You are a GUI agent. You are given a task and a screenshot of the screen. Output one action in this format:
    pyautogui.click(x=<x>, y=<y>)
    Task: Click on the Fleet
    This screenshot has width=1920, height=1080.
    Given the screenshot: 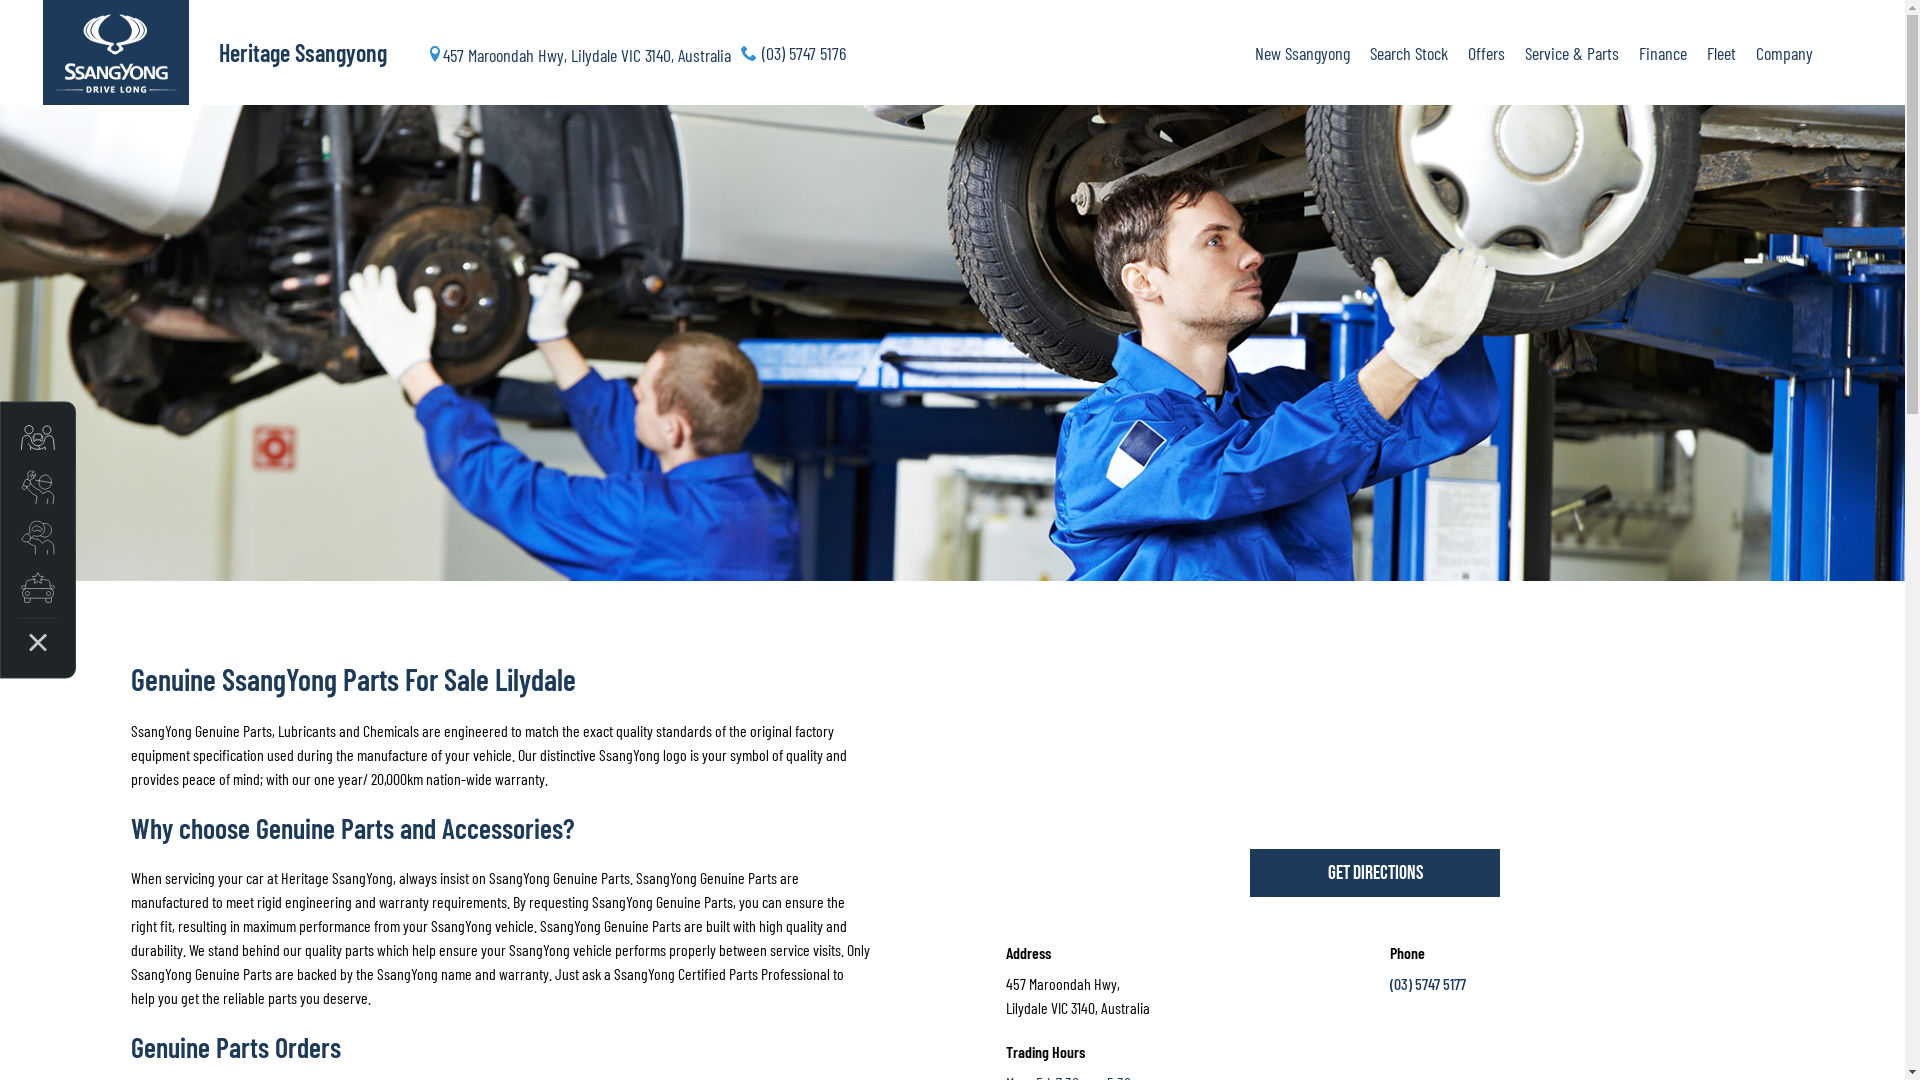 What is the action you would take?
    pyautogui.click(x=1720, y=53)
    